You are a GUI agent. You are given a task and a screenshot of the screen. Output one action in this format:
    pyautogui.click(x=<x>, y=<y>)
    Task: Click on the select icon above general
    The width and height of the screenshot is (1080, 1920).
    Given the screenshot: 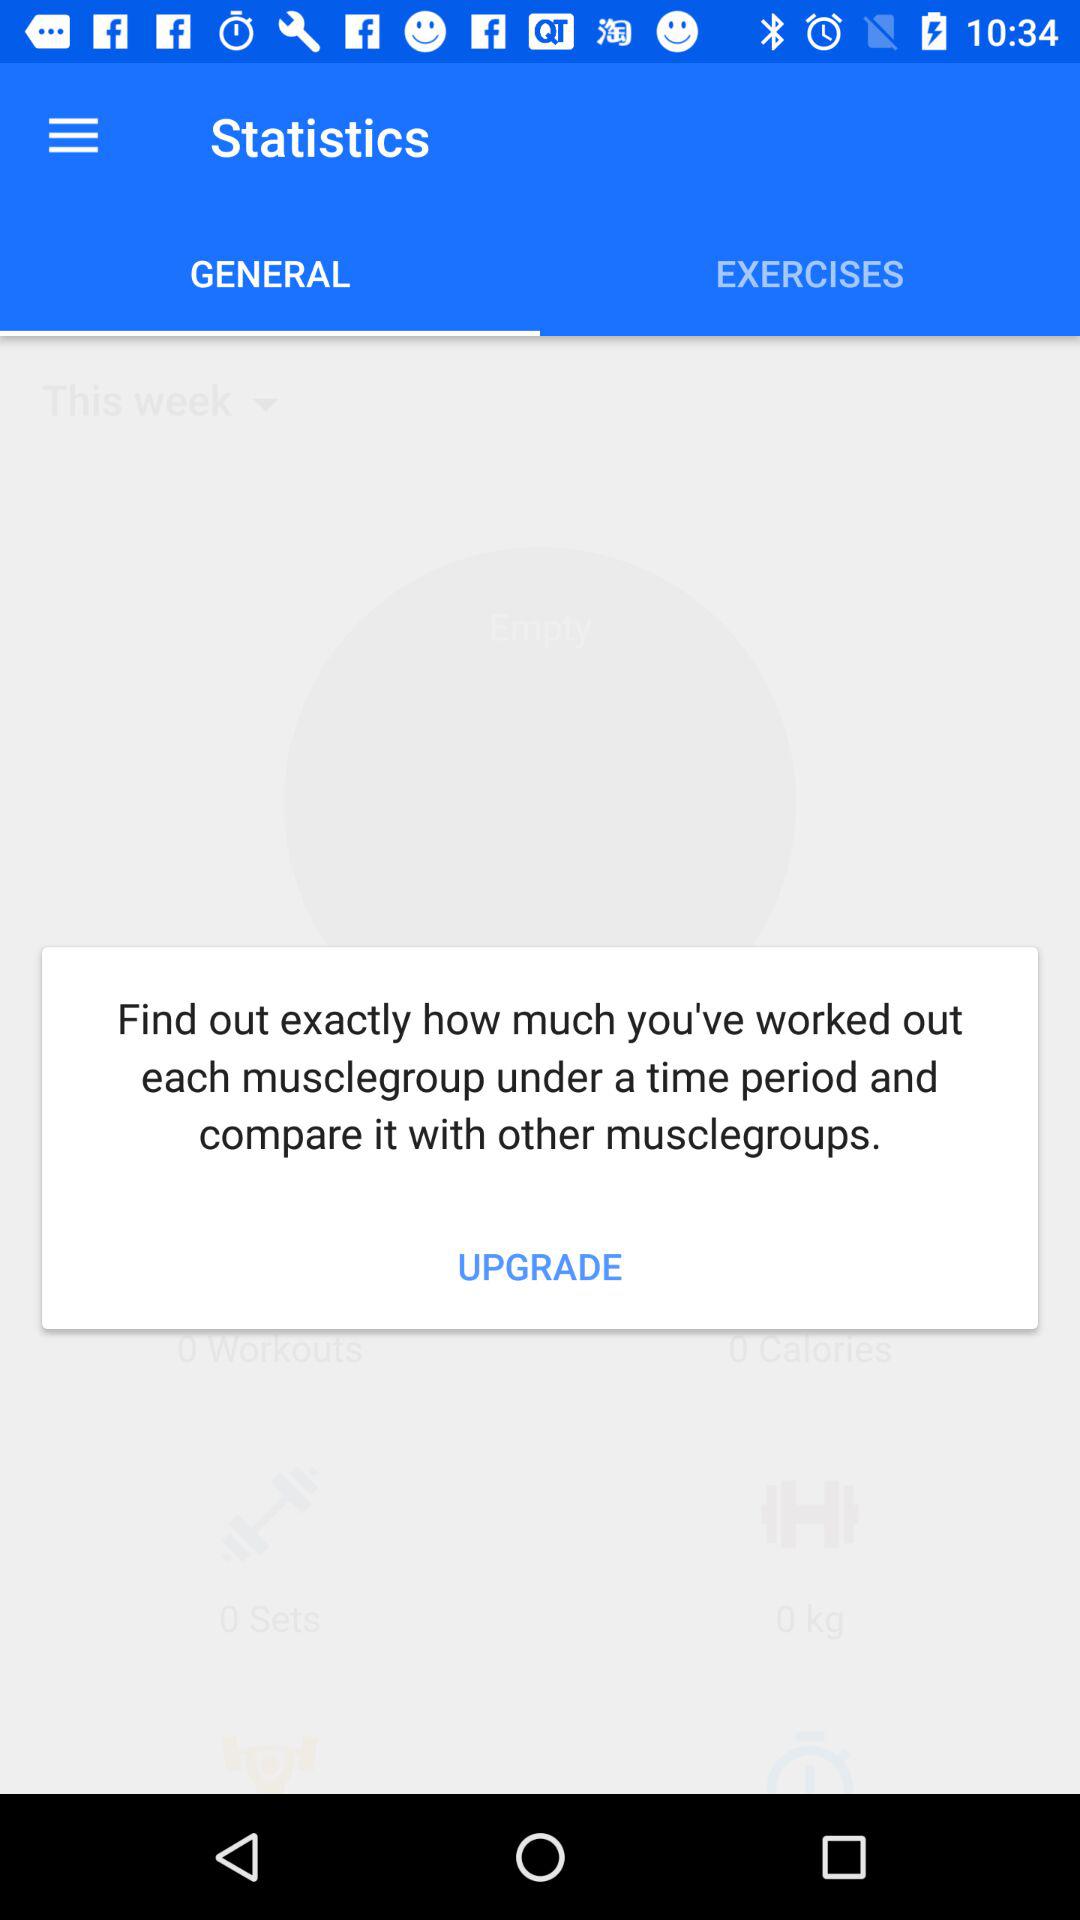 What is the action you would take?
    pyautogui.click(x=73, y=136)
    